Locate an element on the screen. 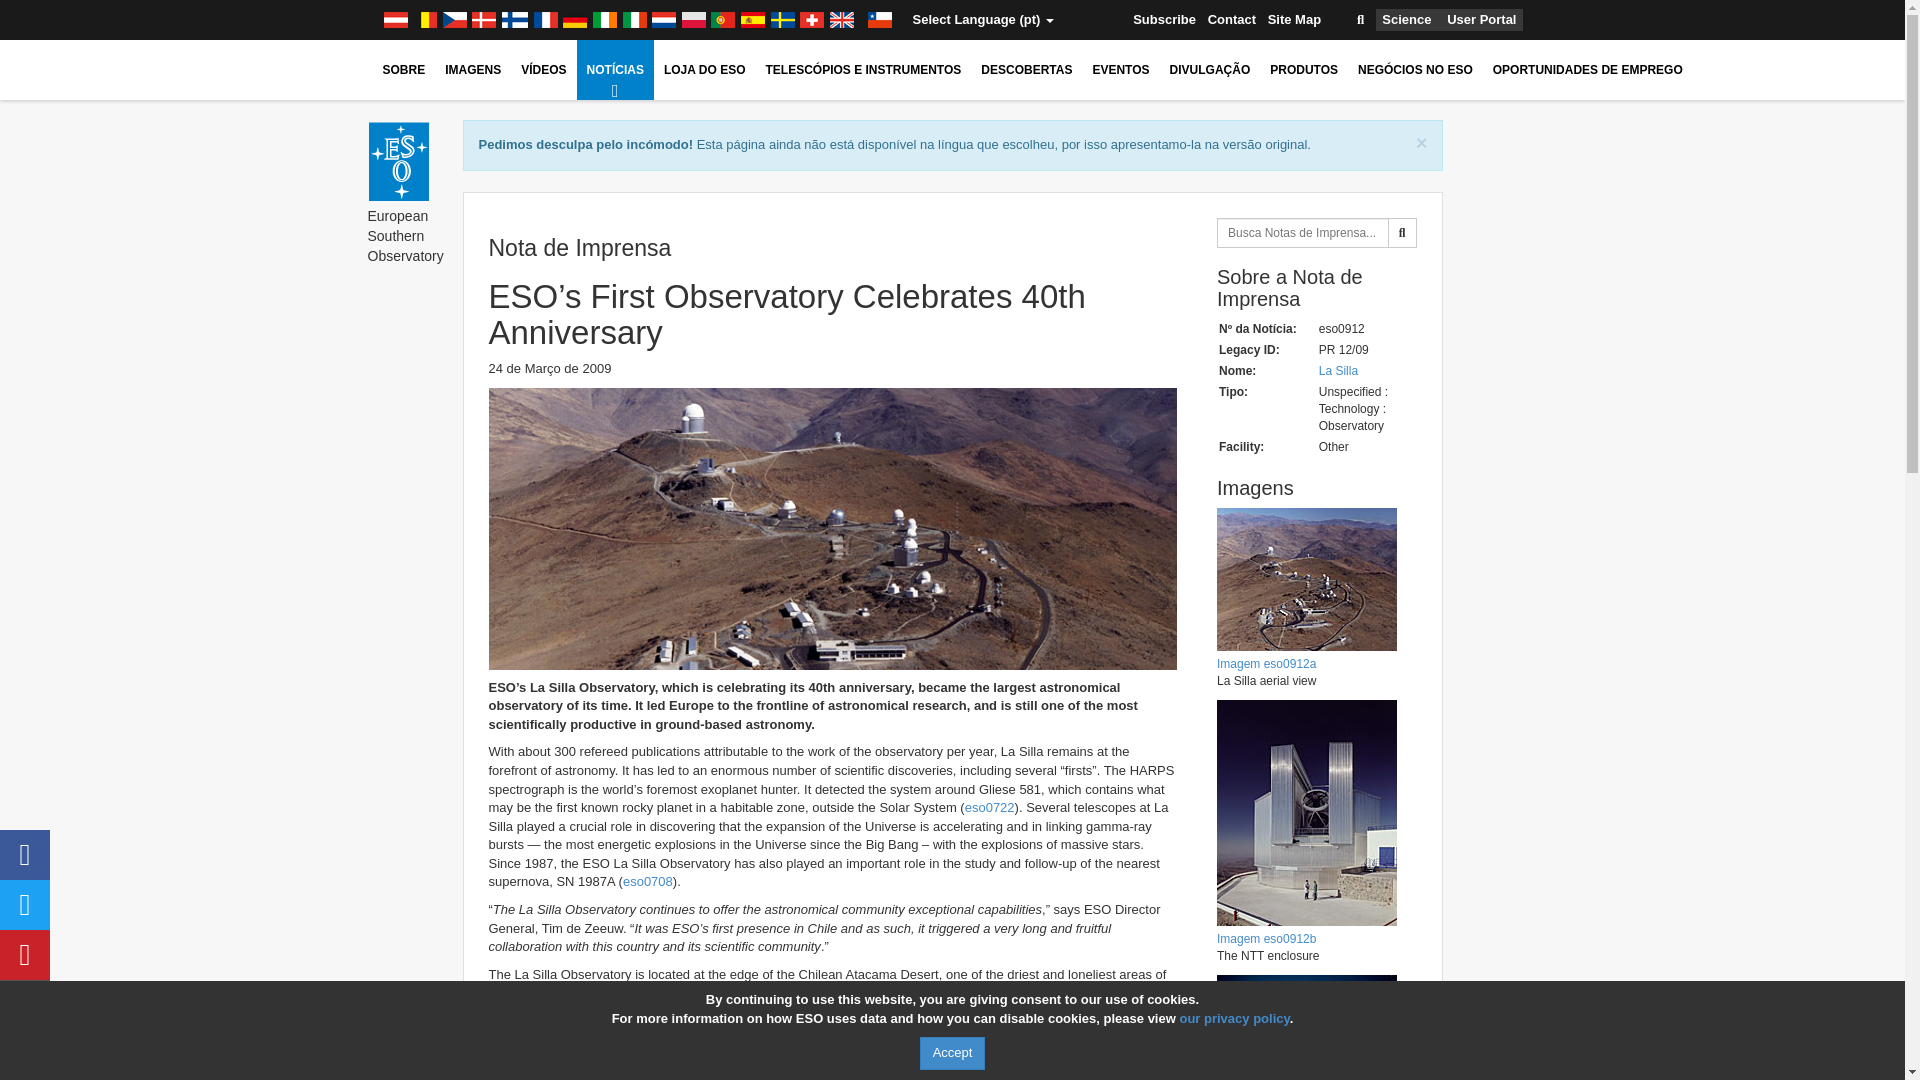  Netherlands is located at coordinates (664, 20).